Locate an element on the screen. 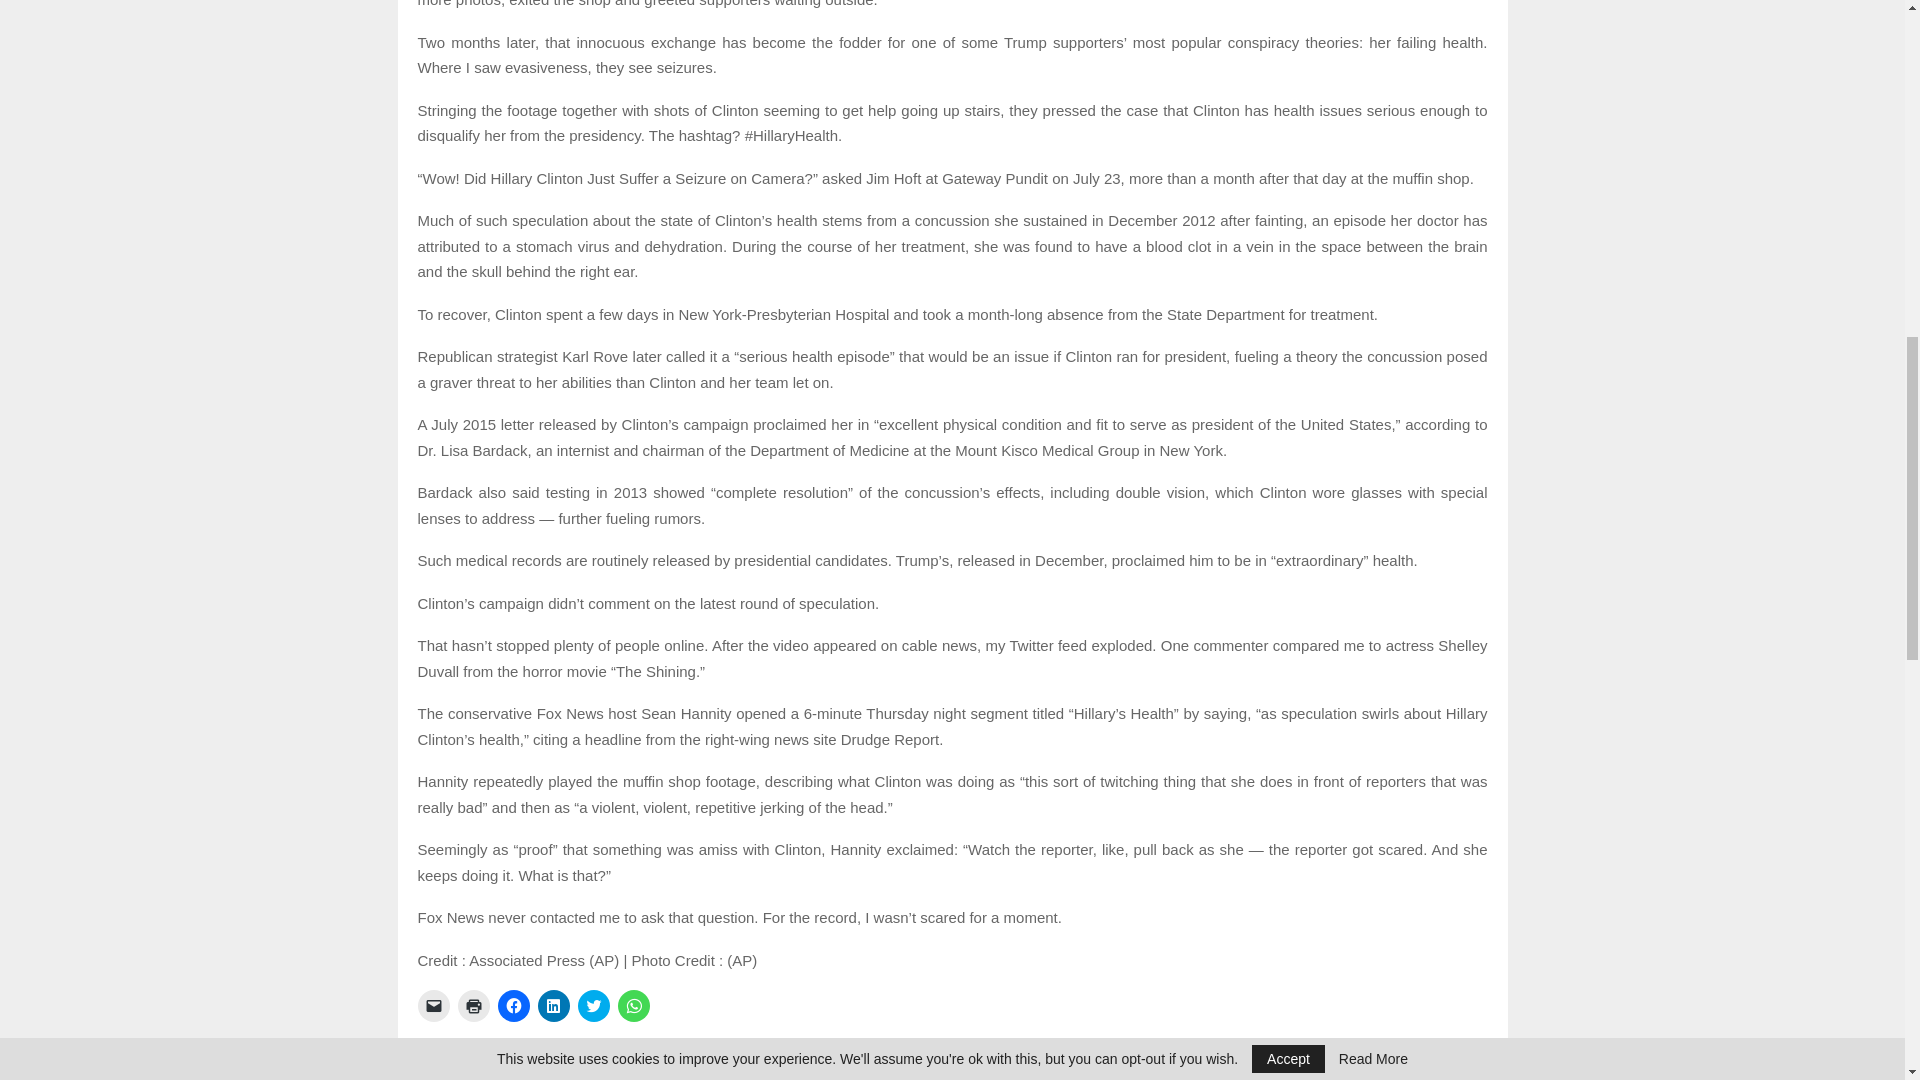 The width and height of the screenshot is (1920, 1080). Click to print is located at coordinates (474, 1006).